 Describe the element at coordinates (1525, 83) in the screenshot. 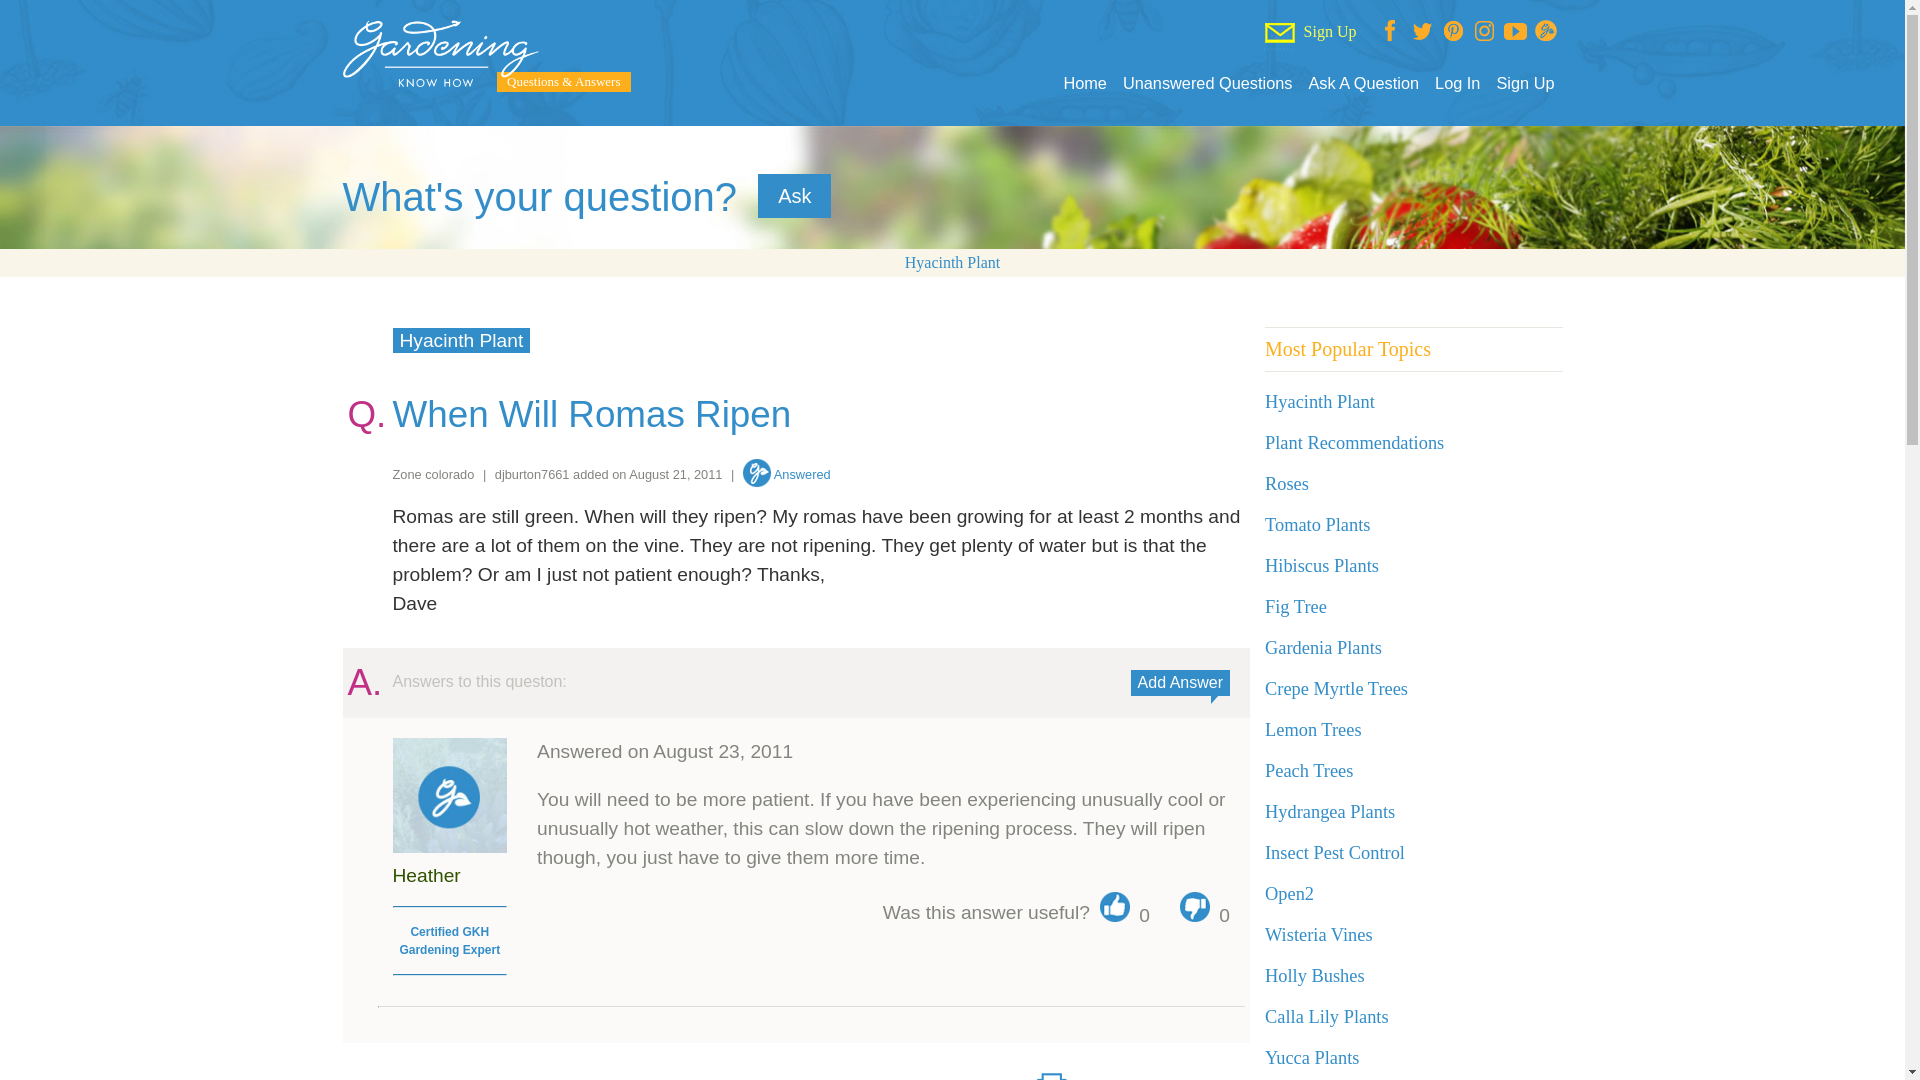

I see `Sign Up` at that location.